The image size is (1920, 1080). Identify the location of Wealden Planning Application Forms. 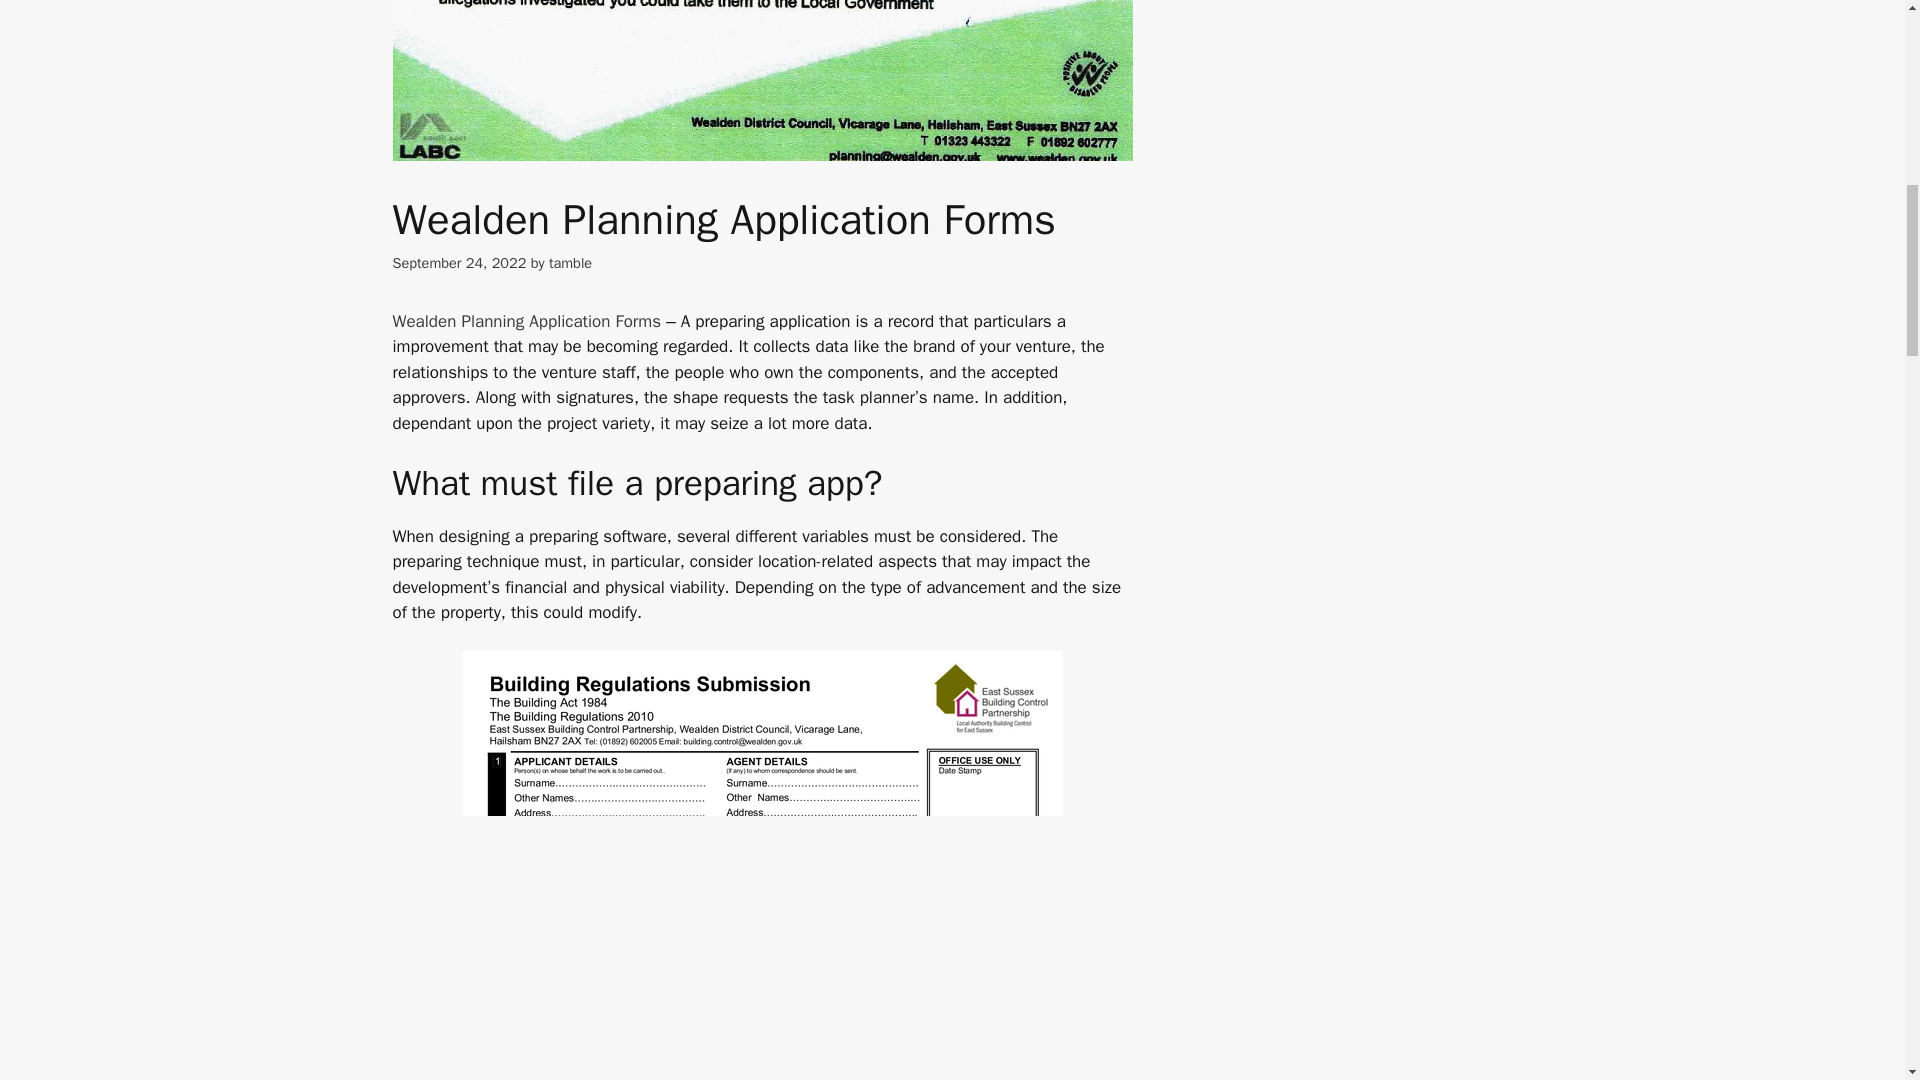
(526, 321).